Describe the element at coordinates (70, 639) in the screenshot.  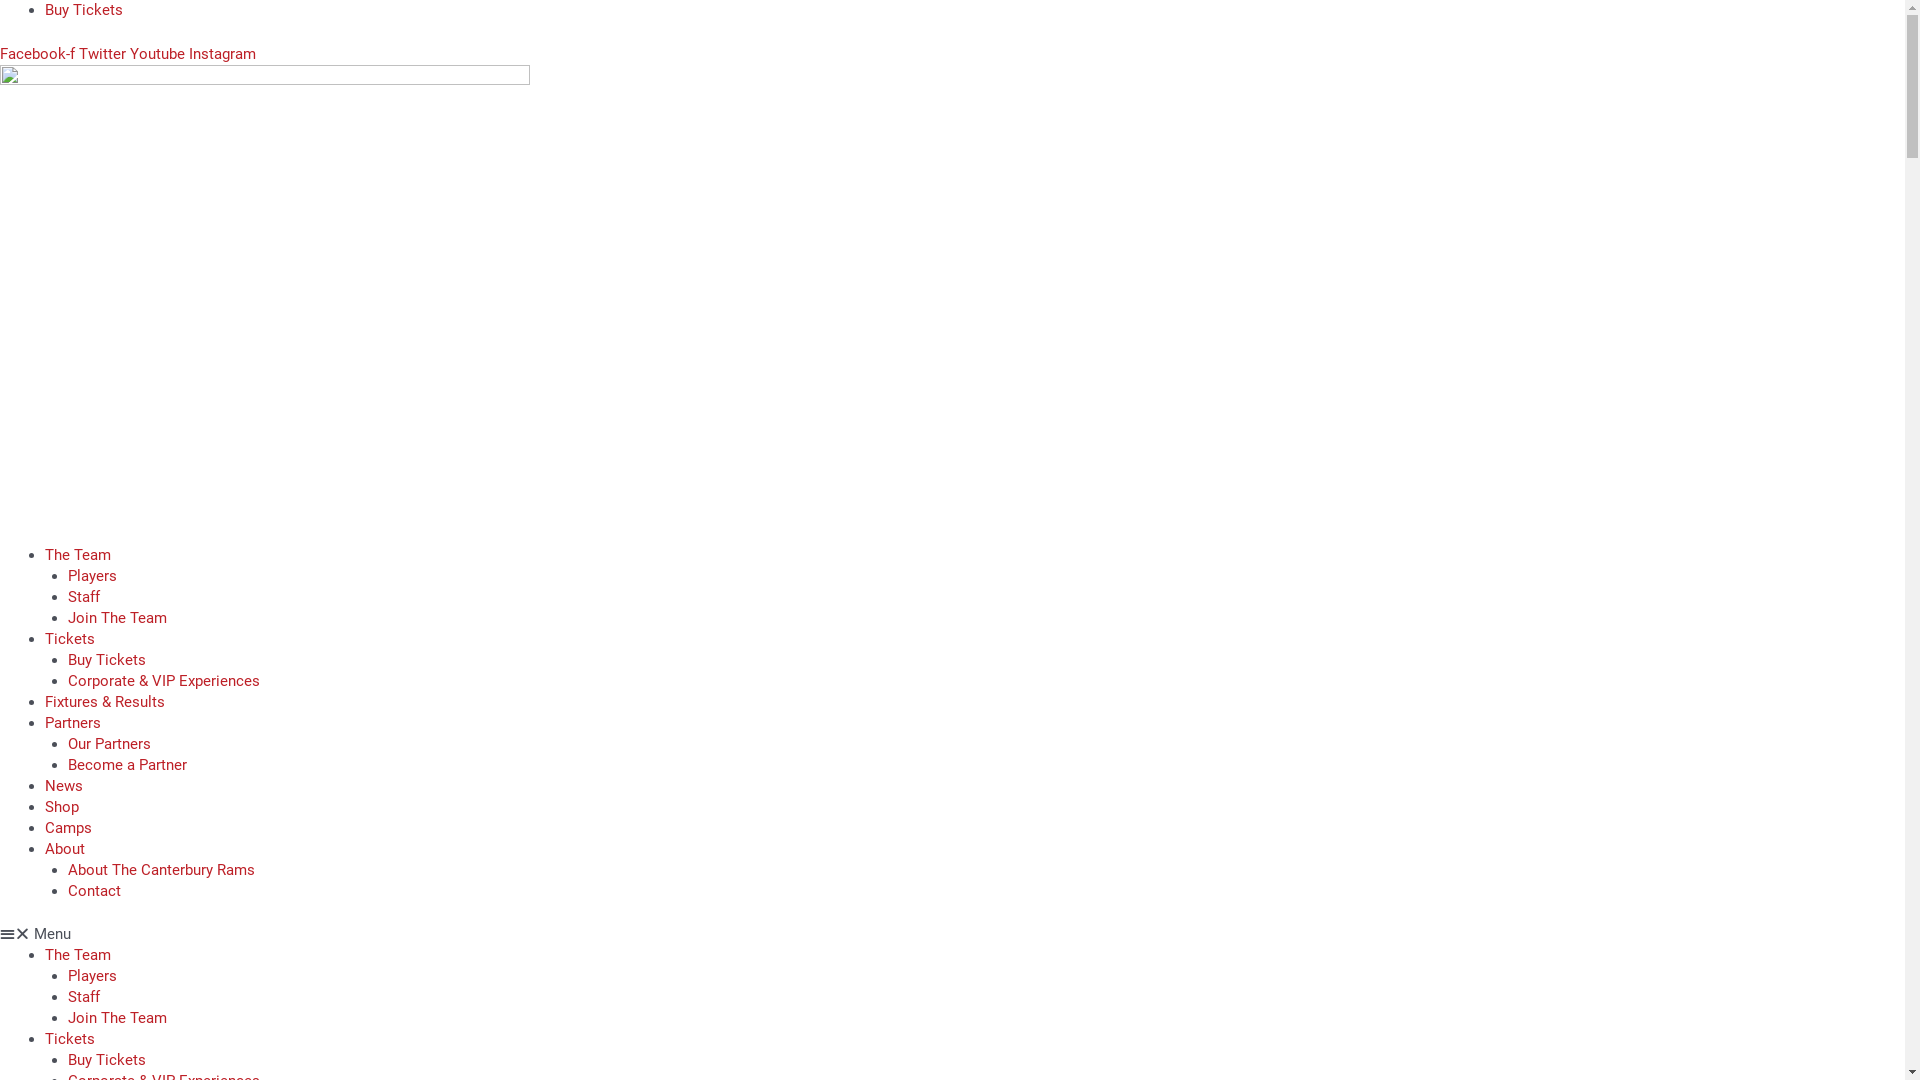
I see `Tickets` at that location.